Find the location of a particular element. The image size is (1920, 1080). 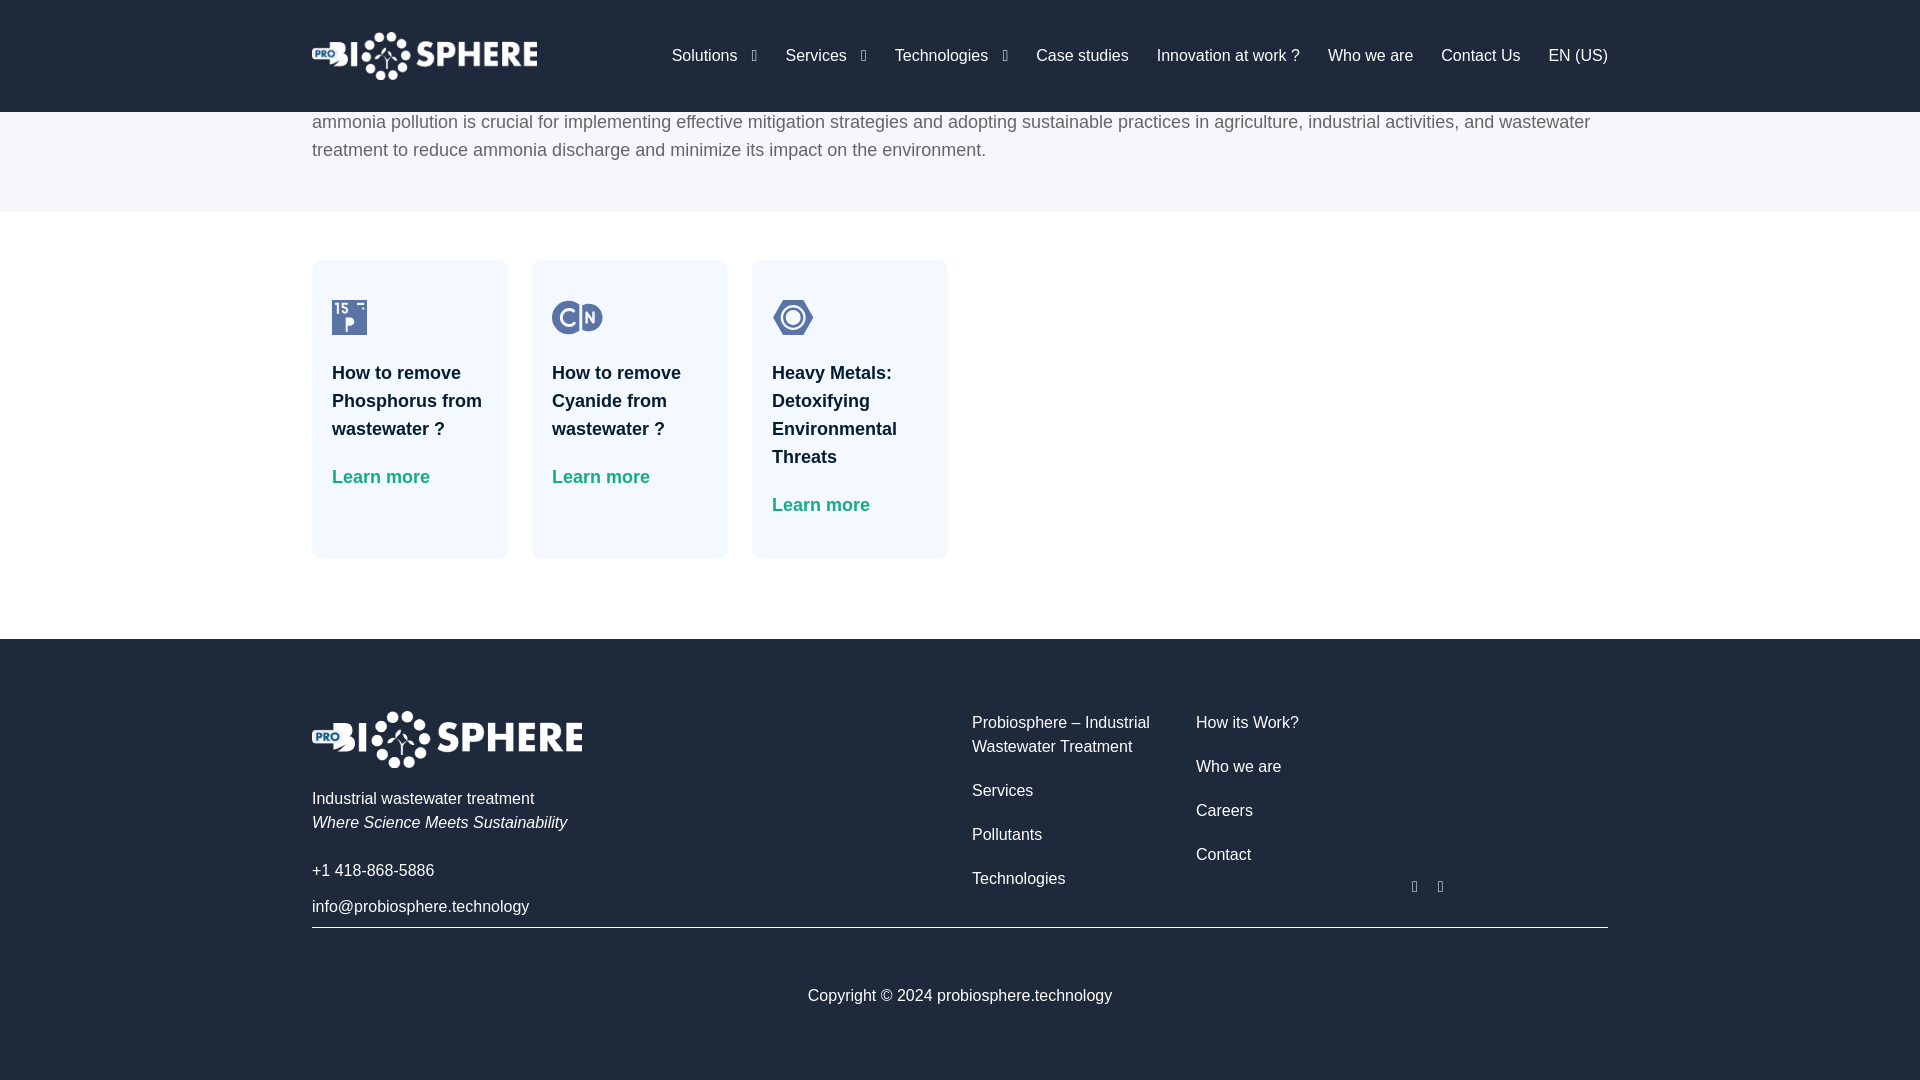

Learn more is located at coordinates (381, 477).